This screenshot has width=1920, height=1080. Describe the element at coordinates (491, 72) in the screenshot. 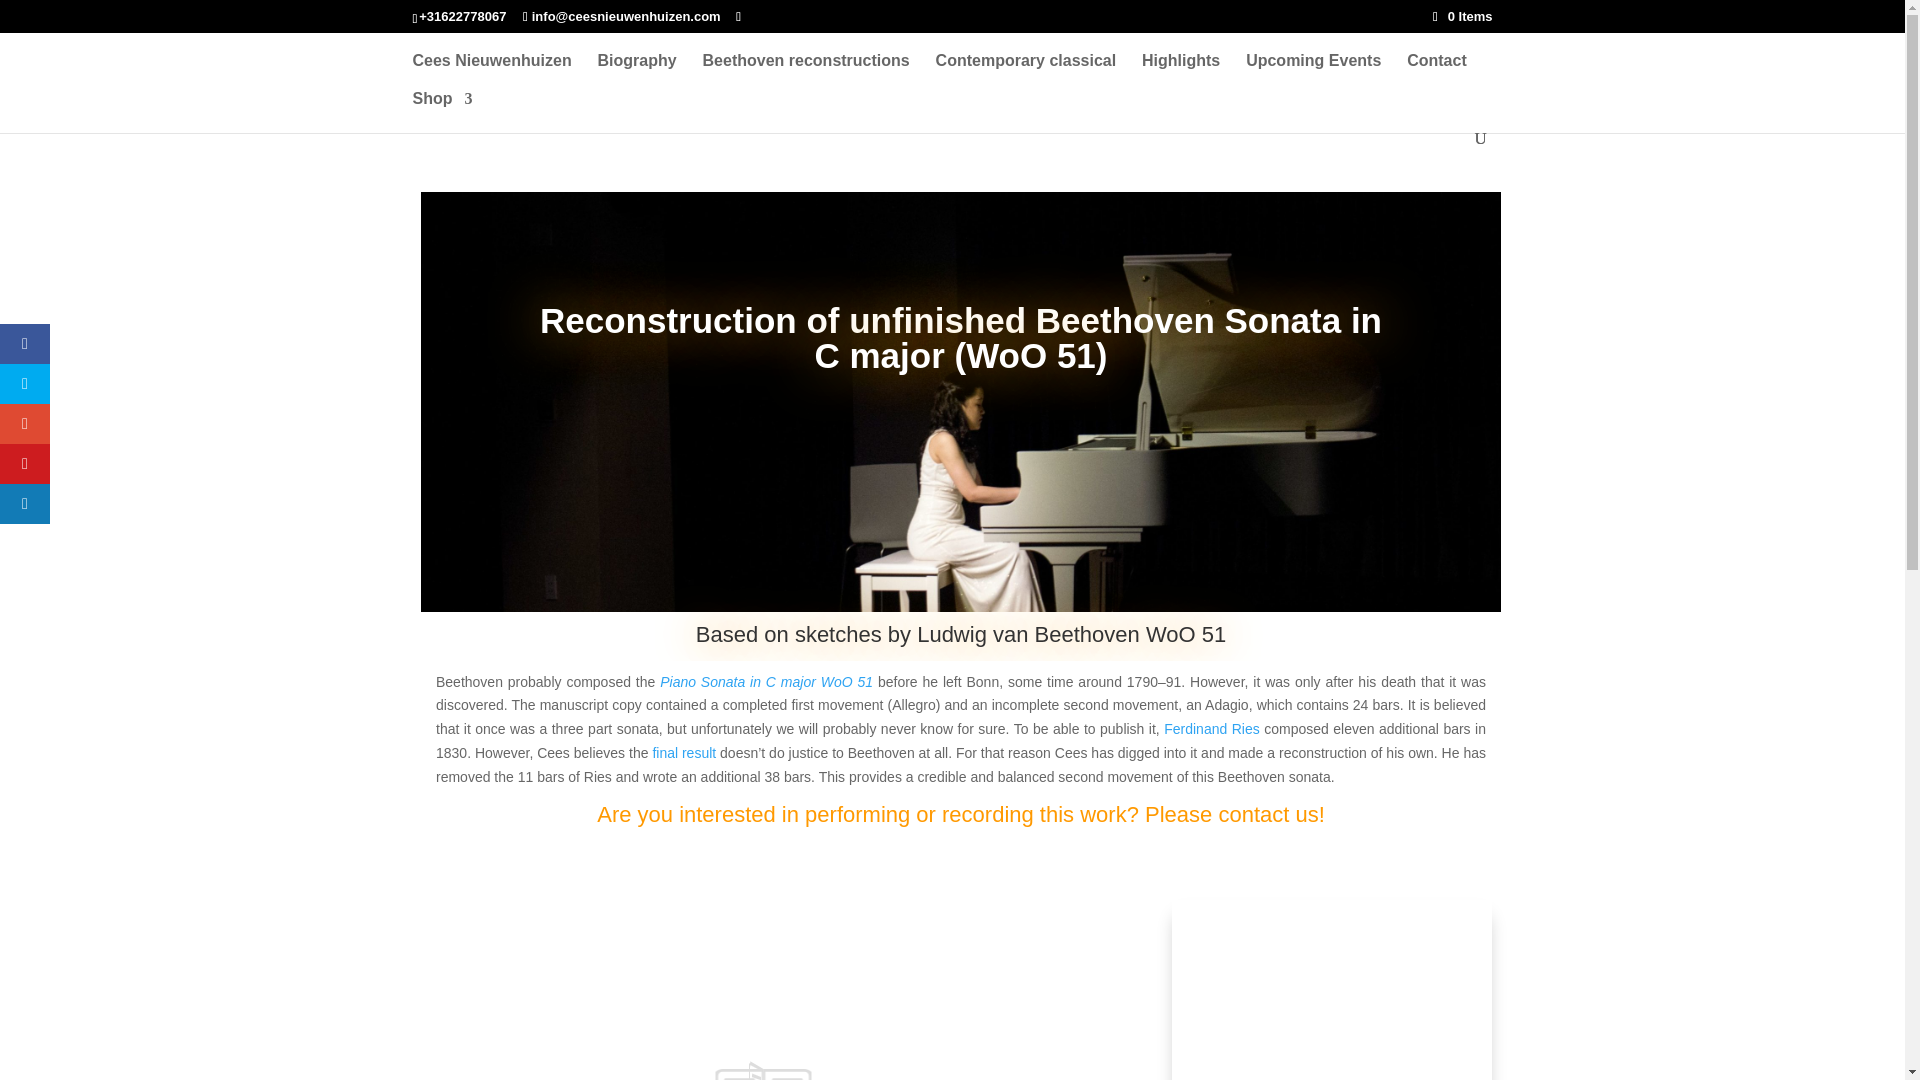

I see `Cees Nieuwenhuizen` at that location.